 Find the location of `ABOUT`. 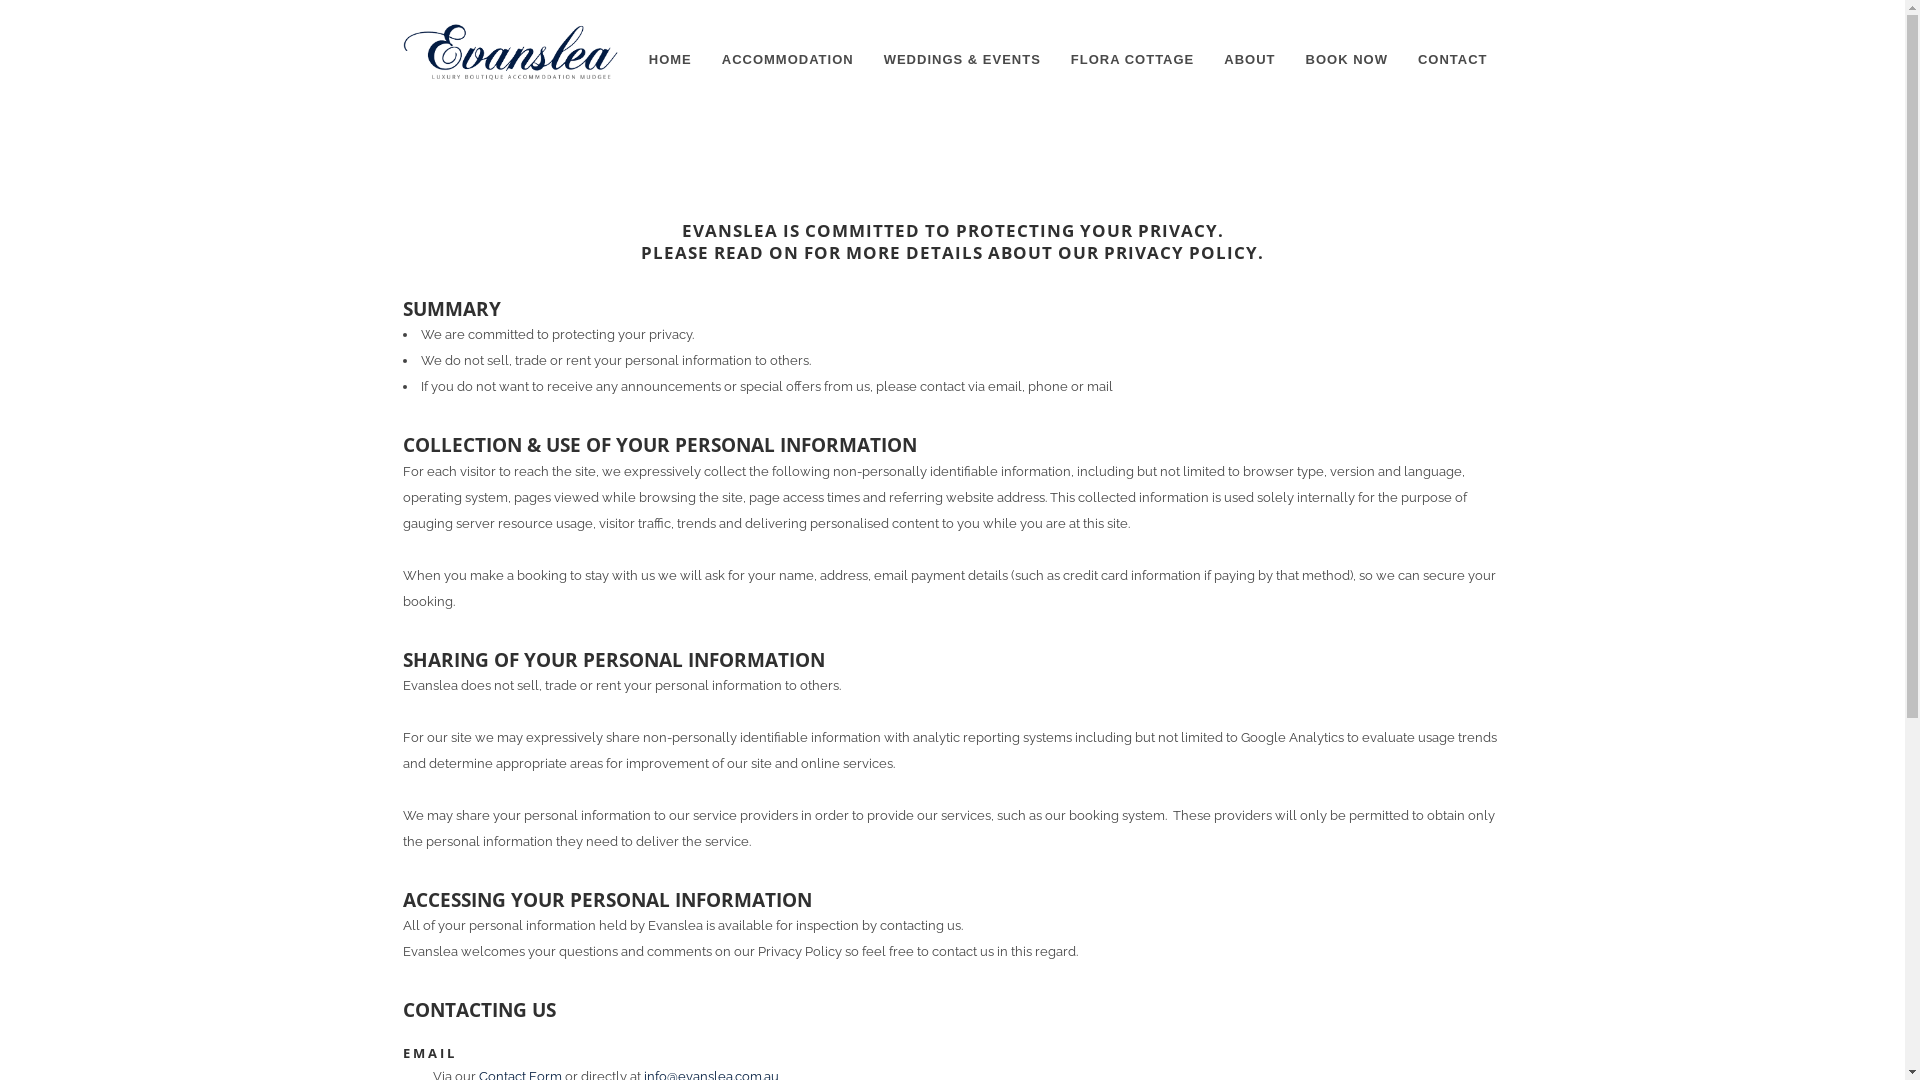

ABOUT is located at coordinates (1250, 60).